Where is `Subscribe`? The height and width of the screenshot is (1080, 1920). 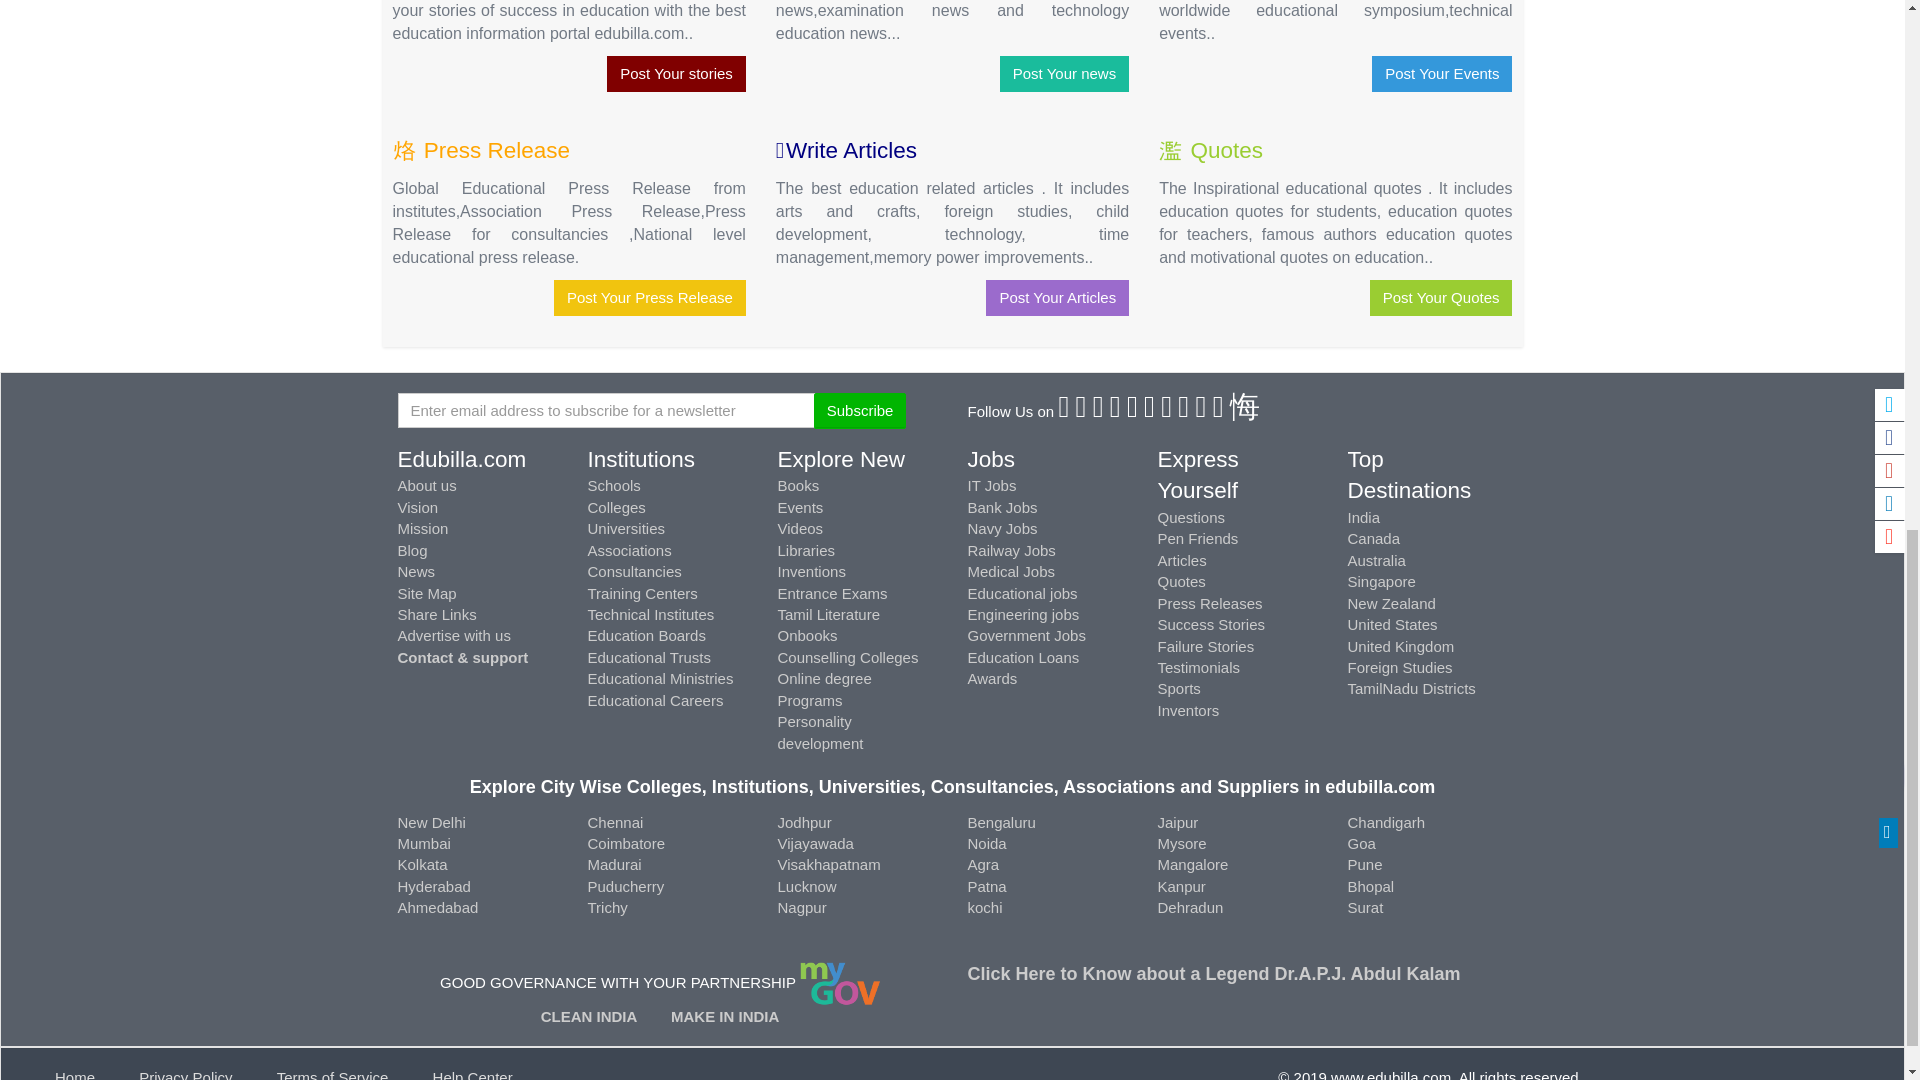 Subscribe is located at coordinates (860, 410).